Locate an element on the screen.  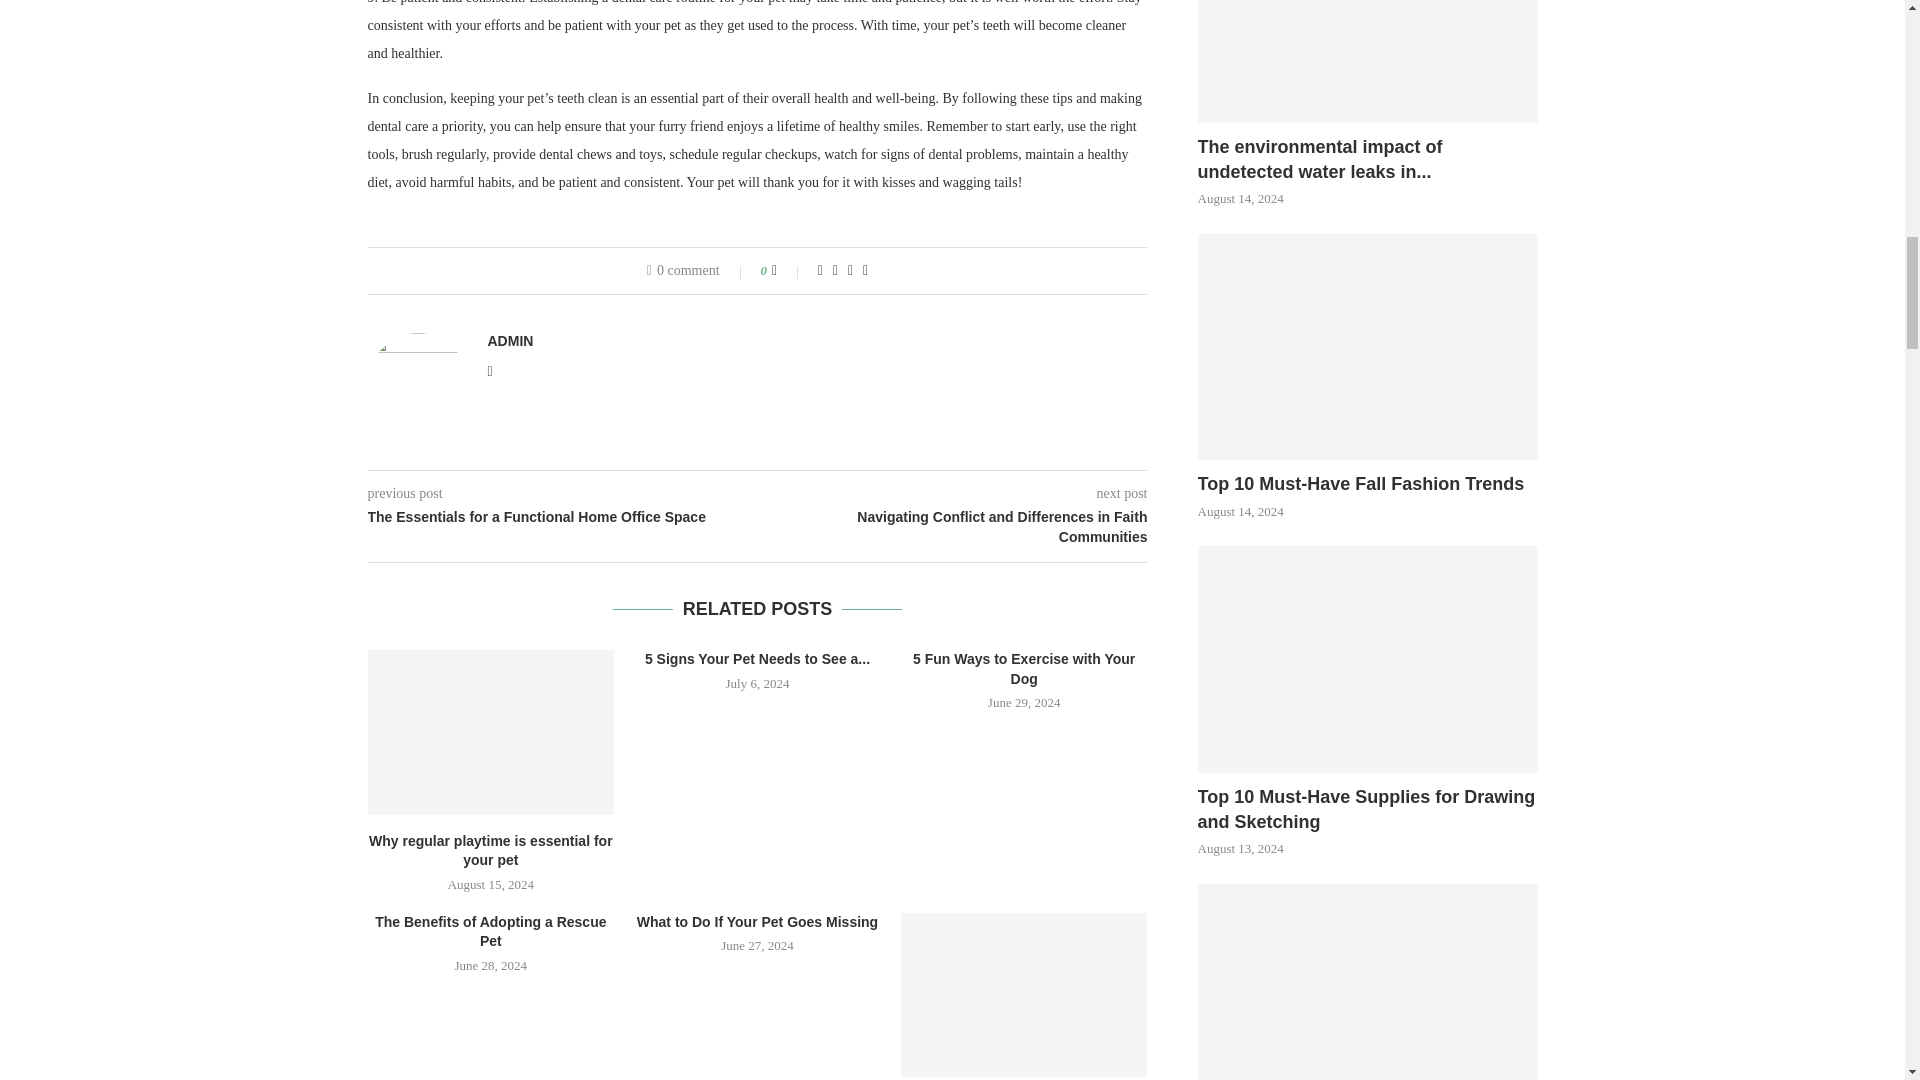
How to Help Your Pet Cope with Separation Anxiety is located at coordinates (1024, 994).